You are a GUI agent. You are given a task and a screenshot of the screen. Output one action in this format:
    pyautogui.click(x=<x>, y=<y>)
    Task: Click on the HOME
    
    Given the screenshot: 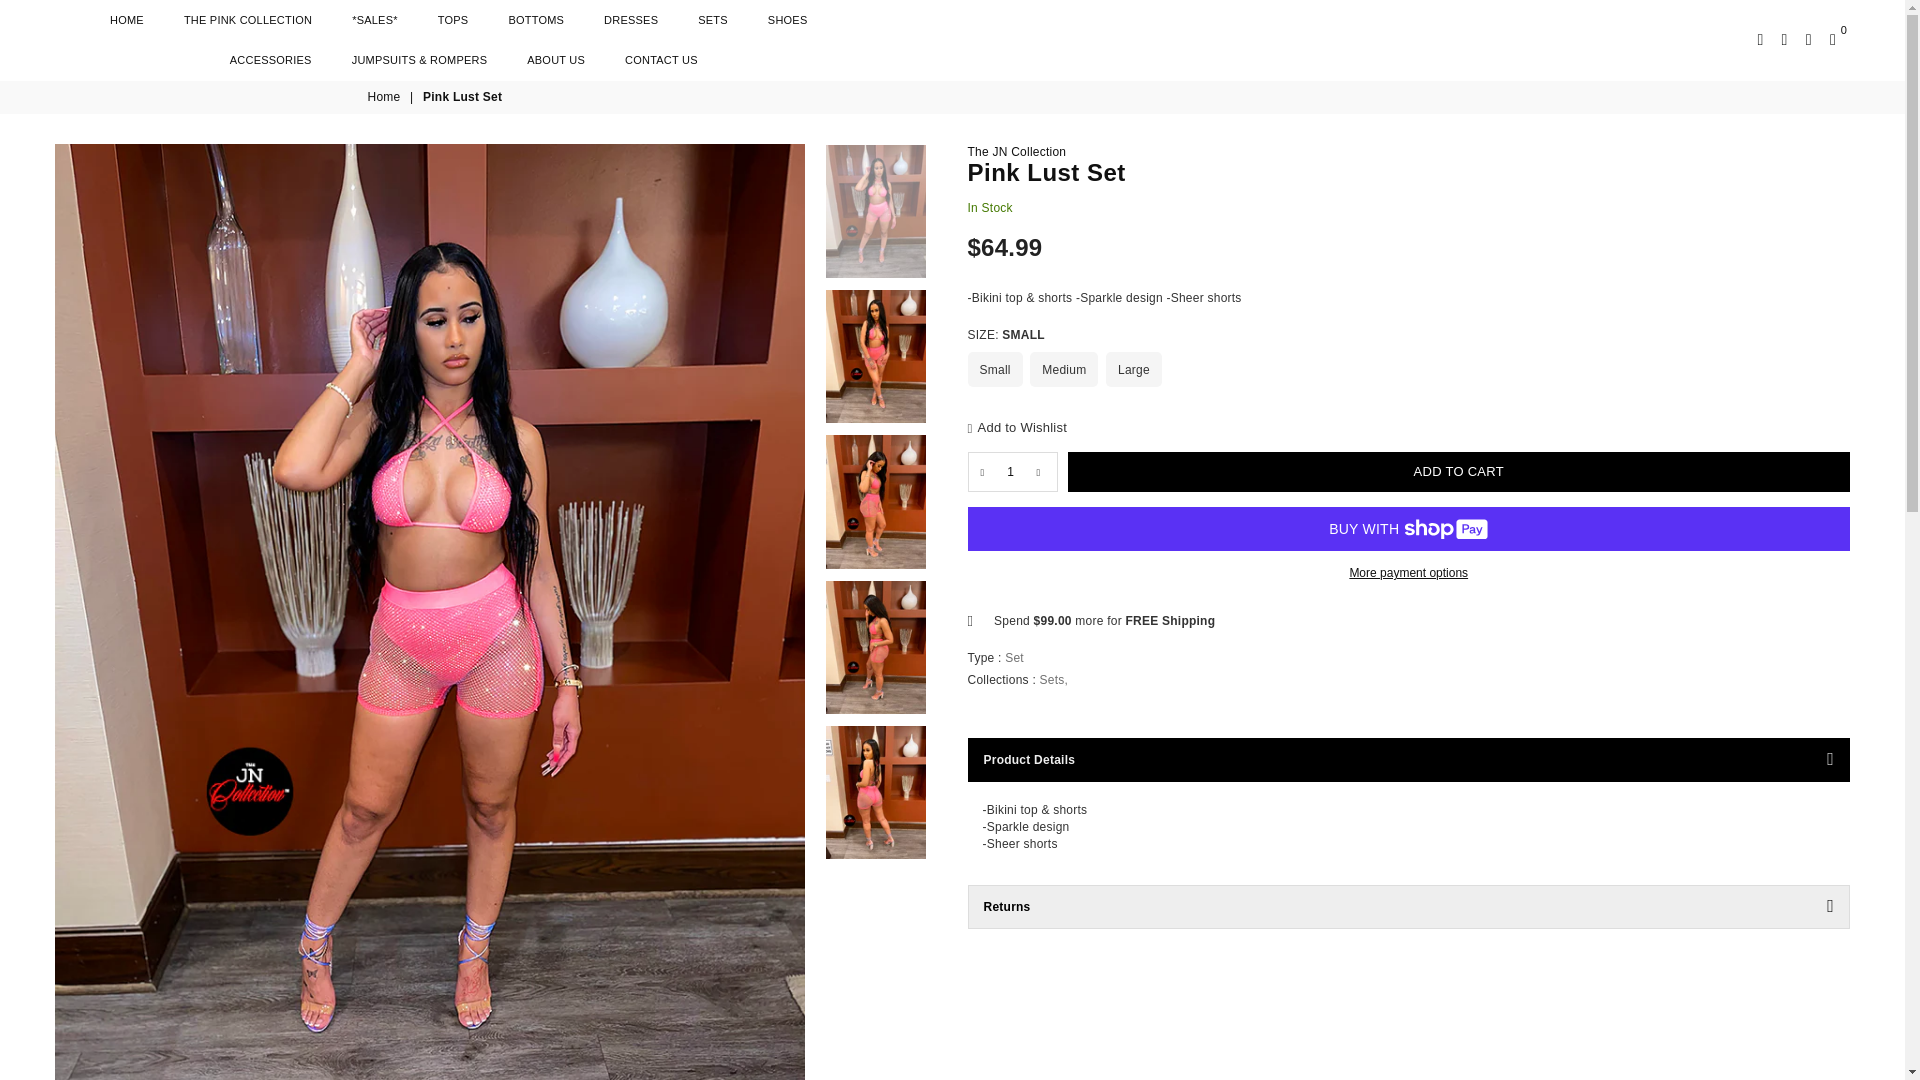 What is the action you would take?
    pyautogui.click(x=126, y=20)
    